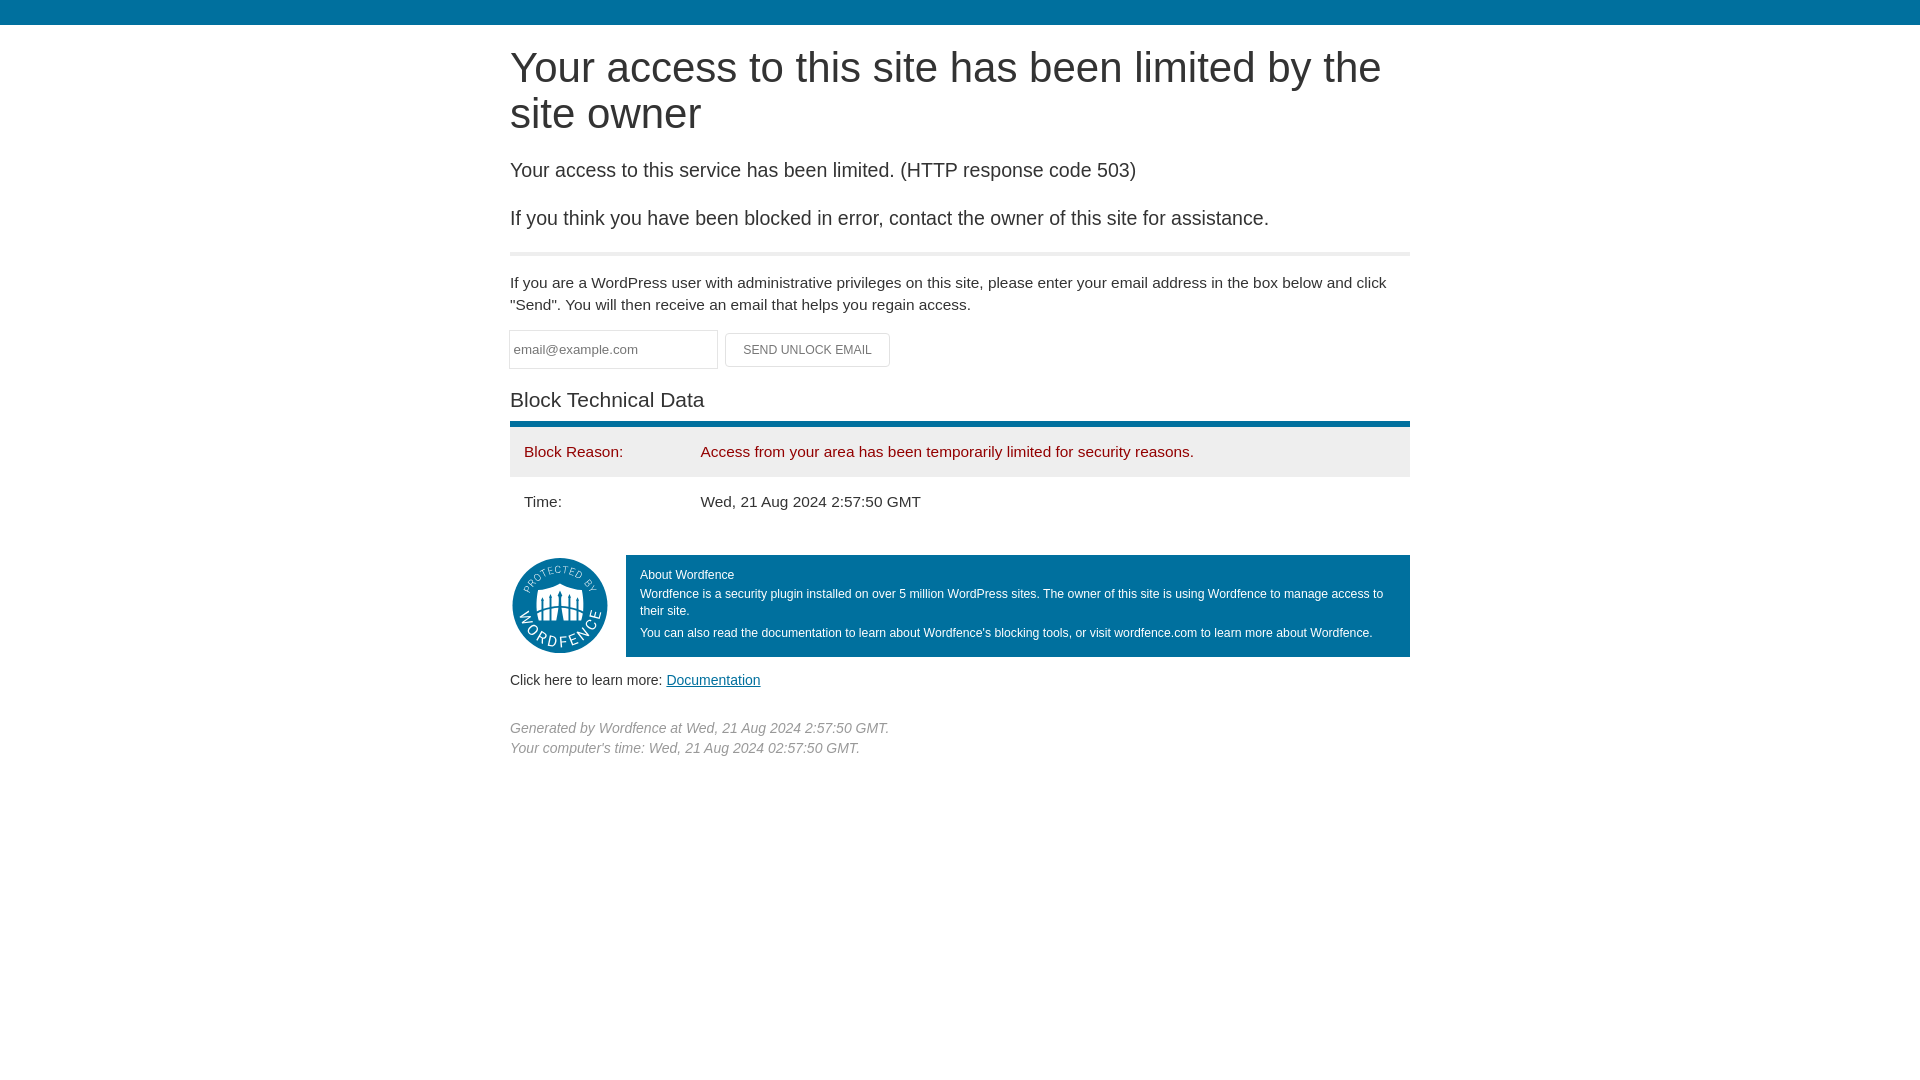 This screenshot has height=1080, width=1920. What do you see at coordinates (713, 679) in the screenshot?
I see `Documentation` at bounding box center [713, 679].